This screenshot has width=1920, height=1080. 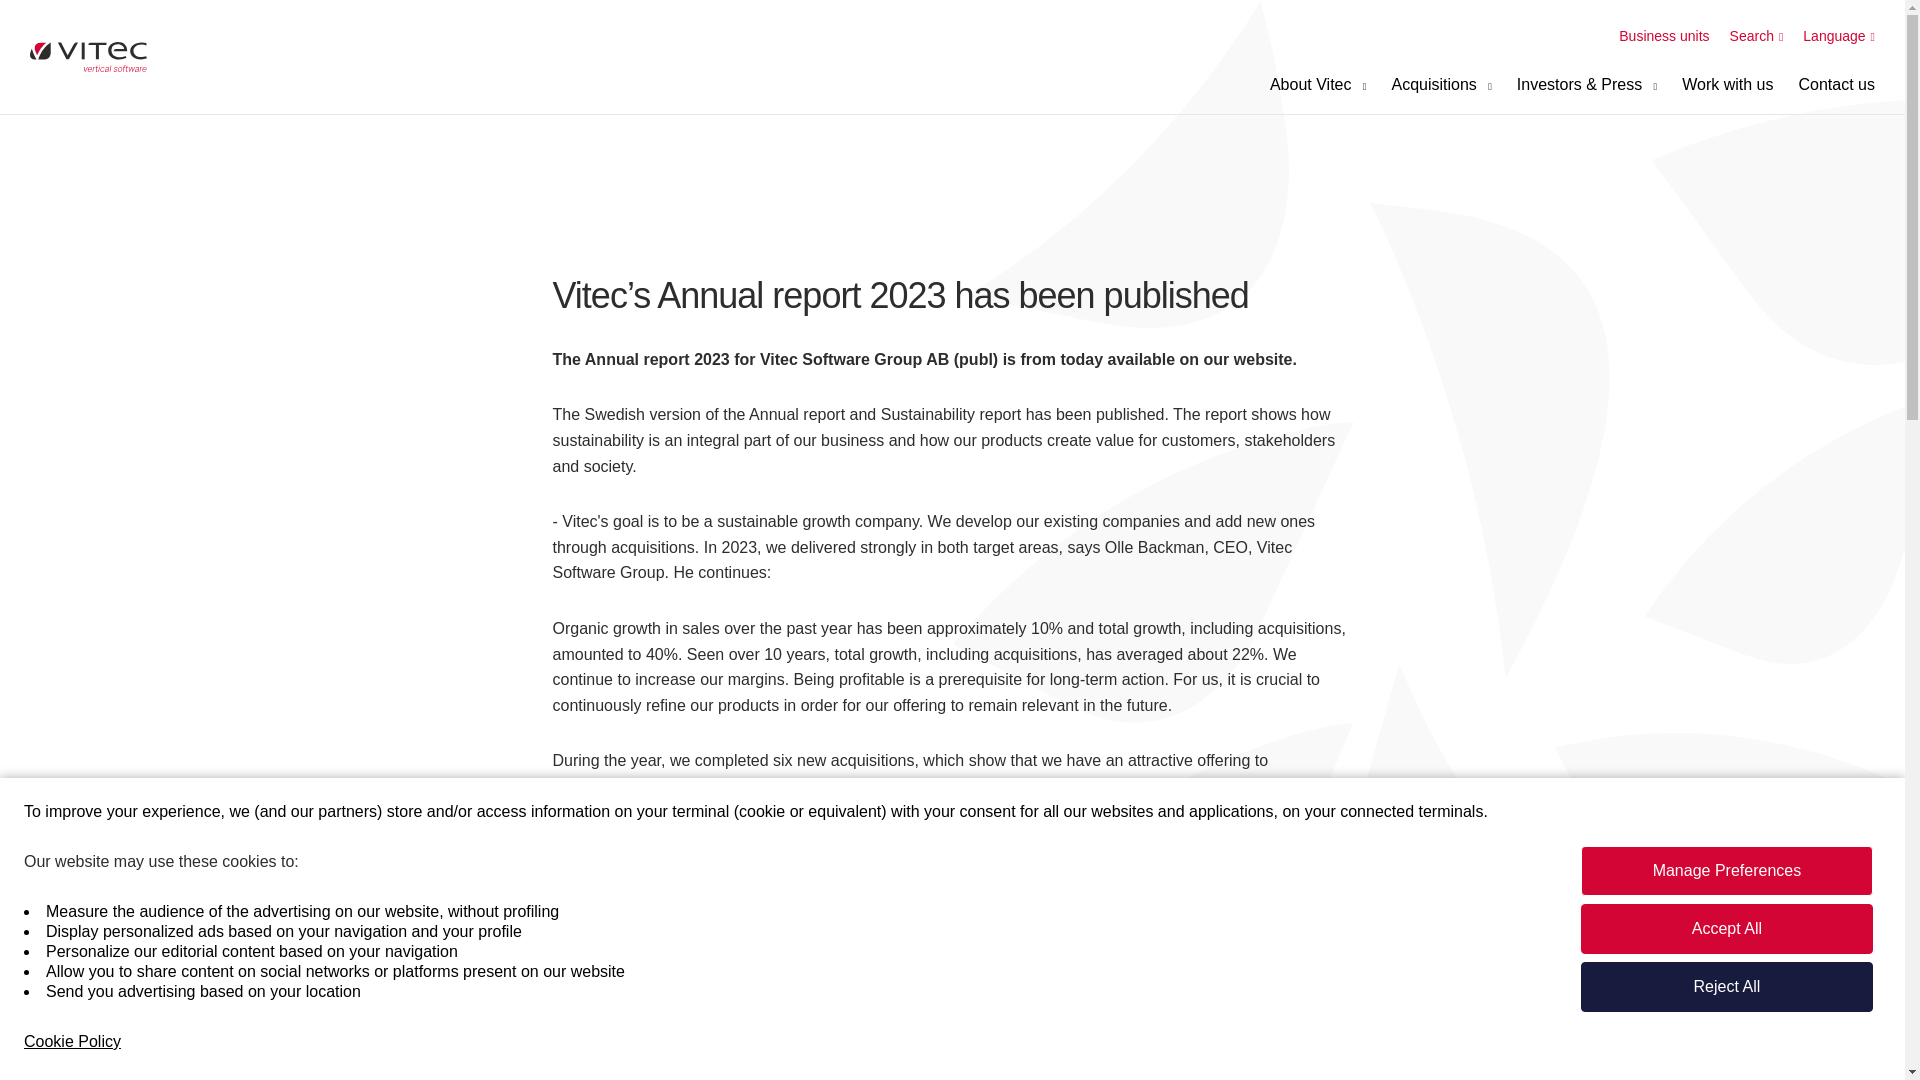 I want to click on About Vitec, so click(x=1318, y=84).